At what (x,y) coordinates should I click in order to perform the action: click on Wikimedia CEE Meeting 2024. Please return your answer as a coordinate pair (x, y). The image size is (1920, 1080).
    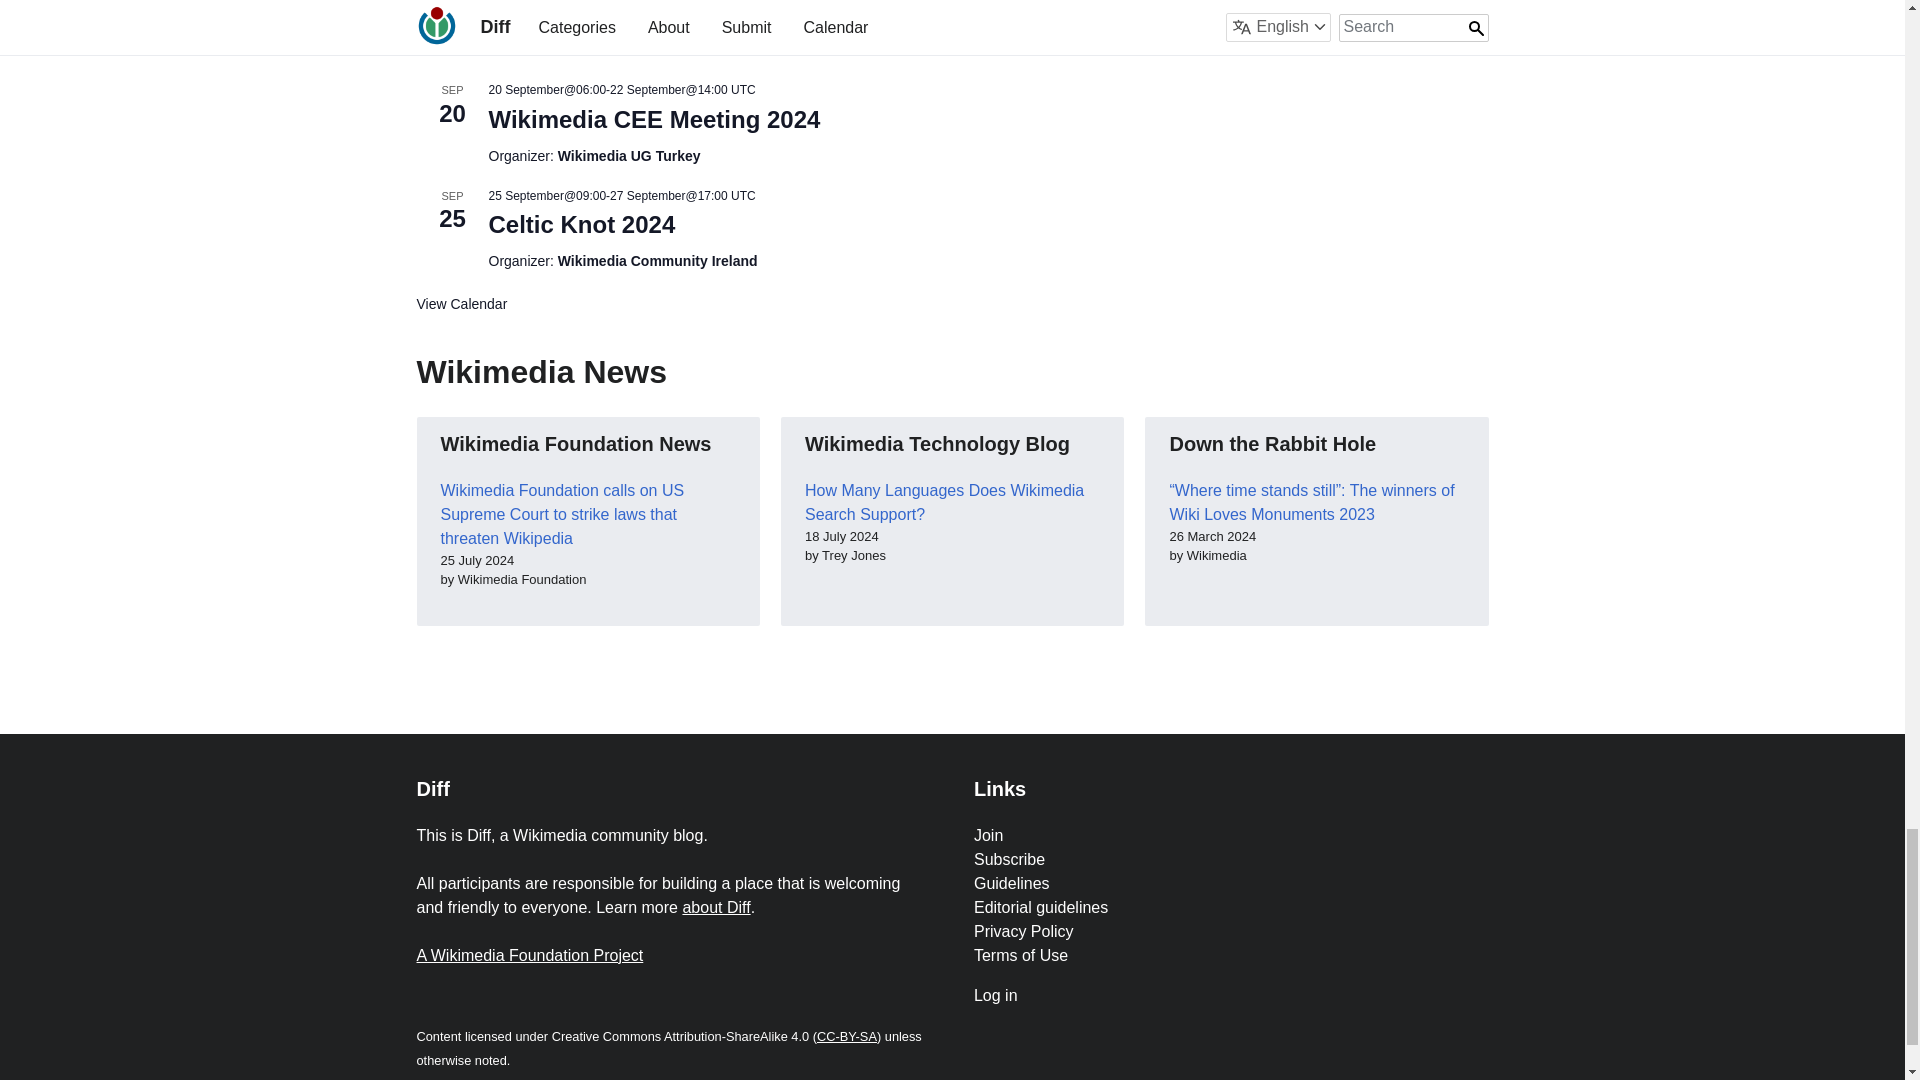
    Looking at the image, I should click on (653, 119).